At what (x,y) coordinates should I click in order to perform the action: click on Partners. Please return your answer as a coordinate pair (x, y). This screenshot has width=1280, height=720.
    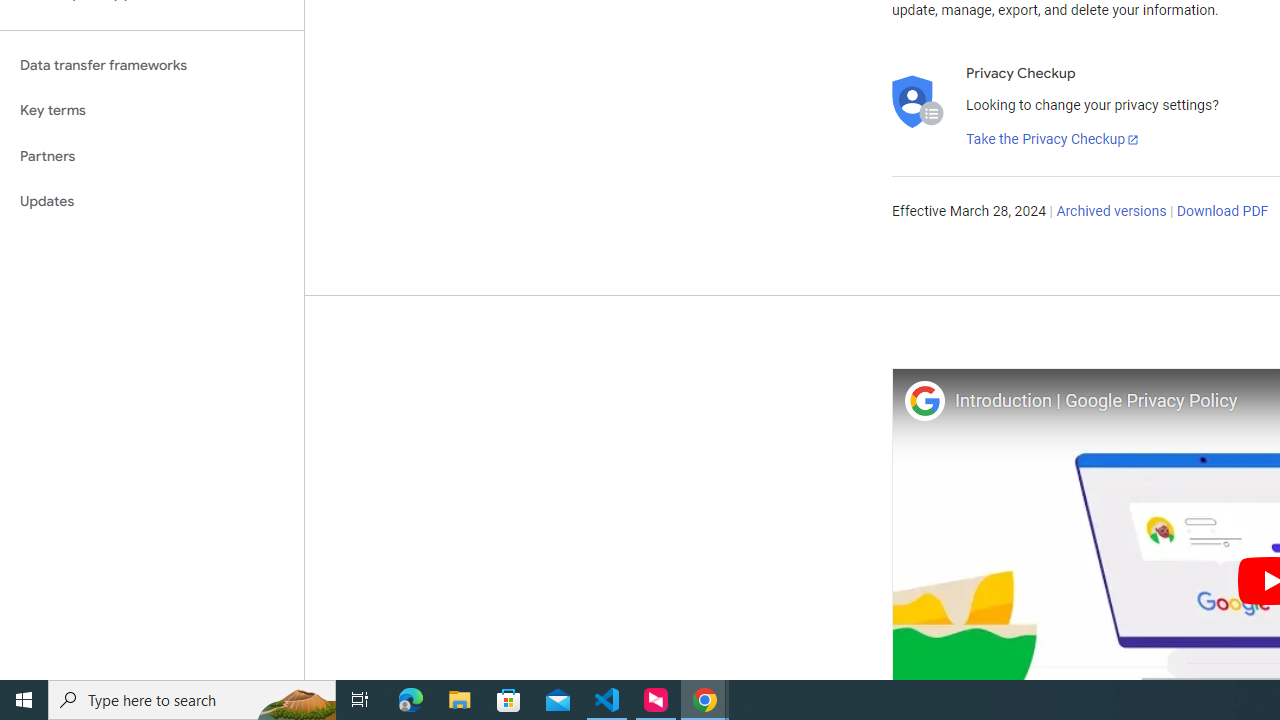
    Looking at the image, I should click on (152, 156).